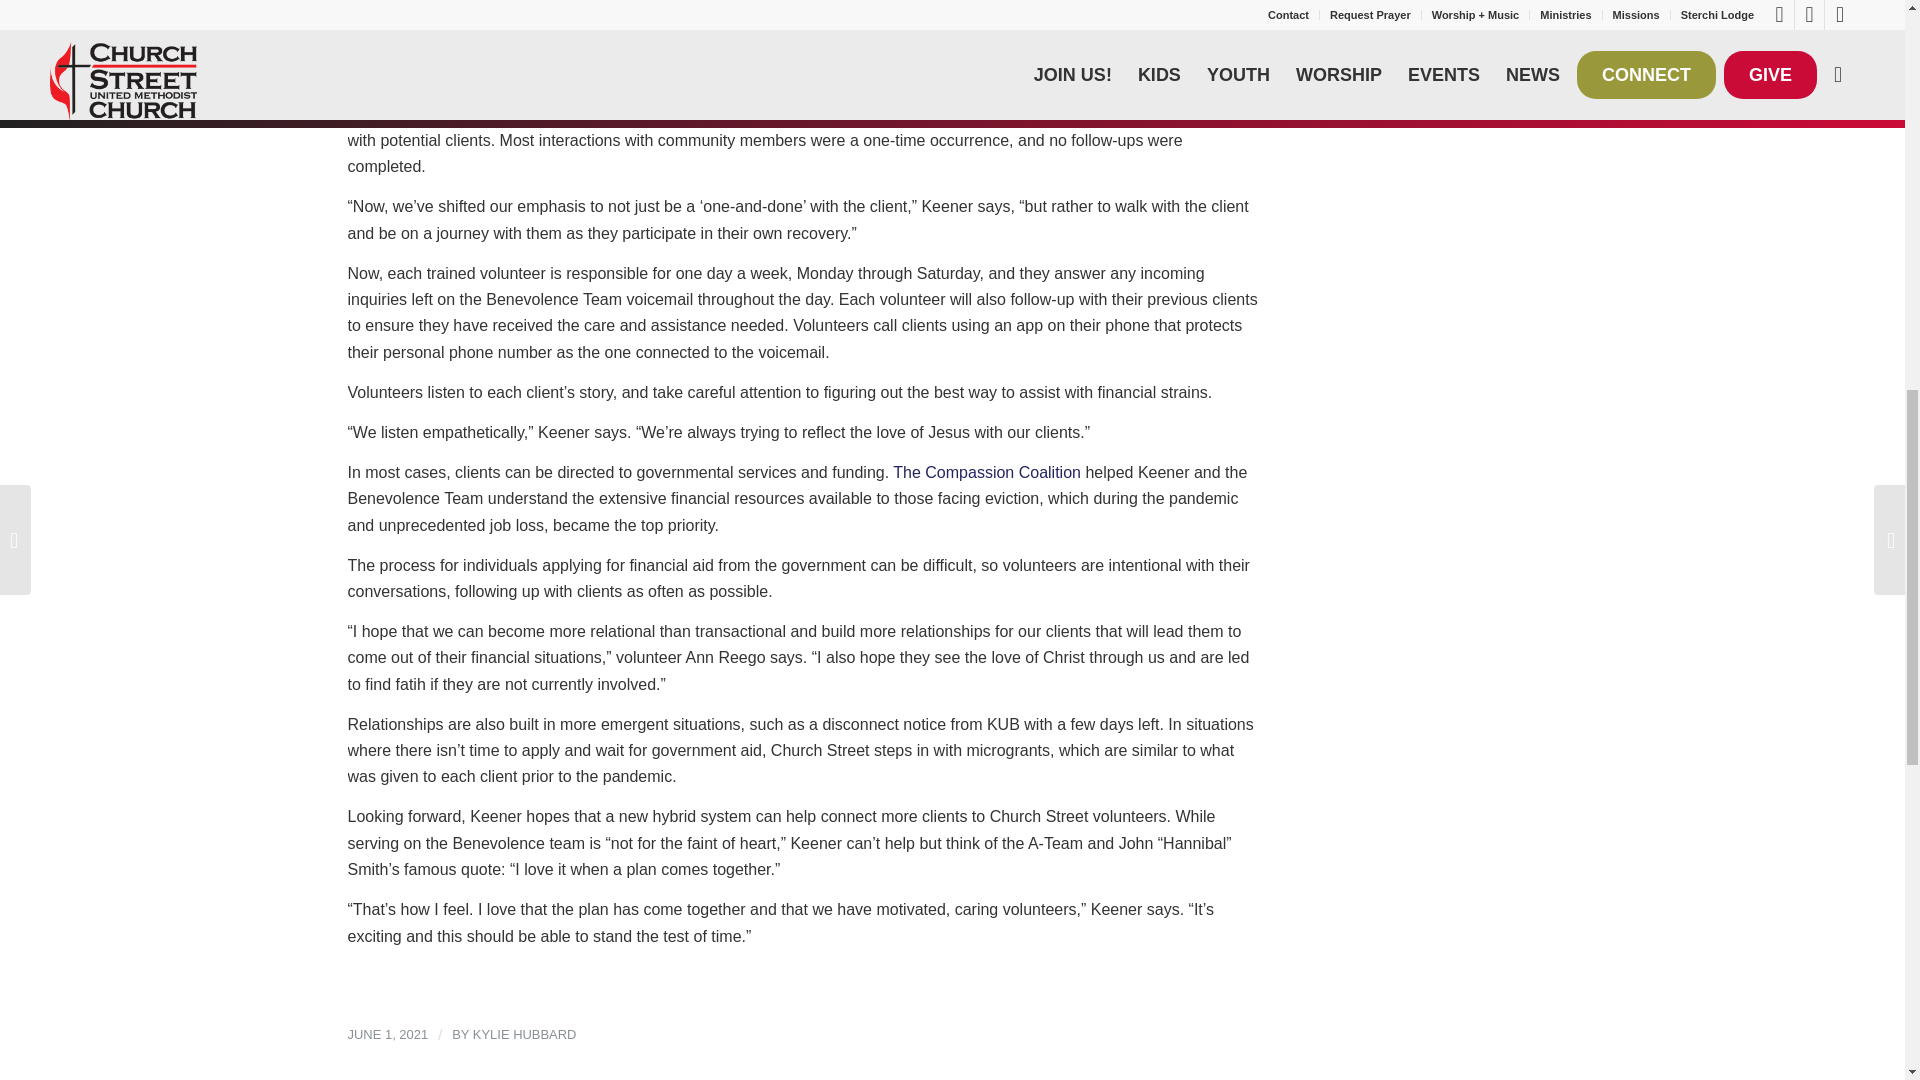 The width and height of the screenshot is (1920, 1080). Describe the element at coordinates (524, 1034) in the screenshot. I see `Posts by Kylie Hubbard` at that location.